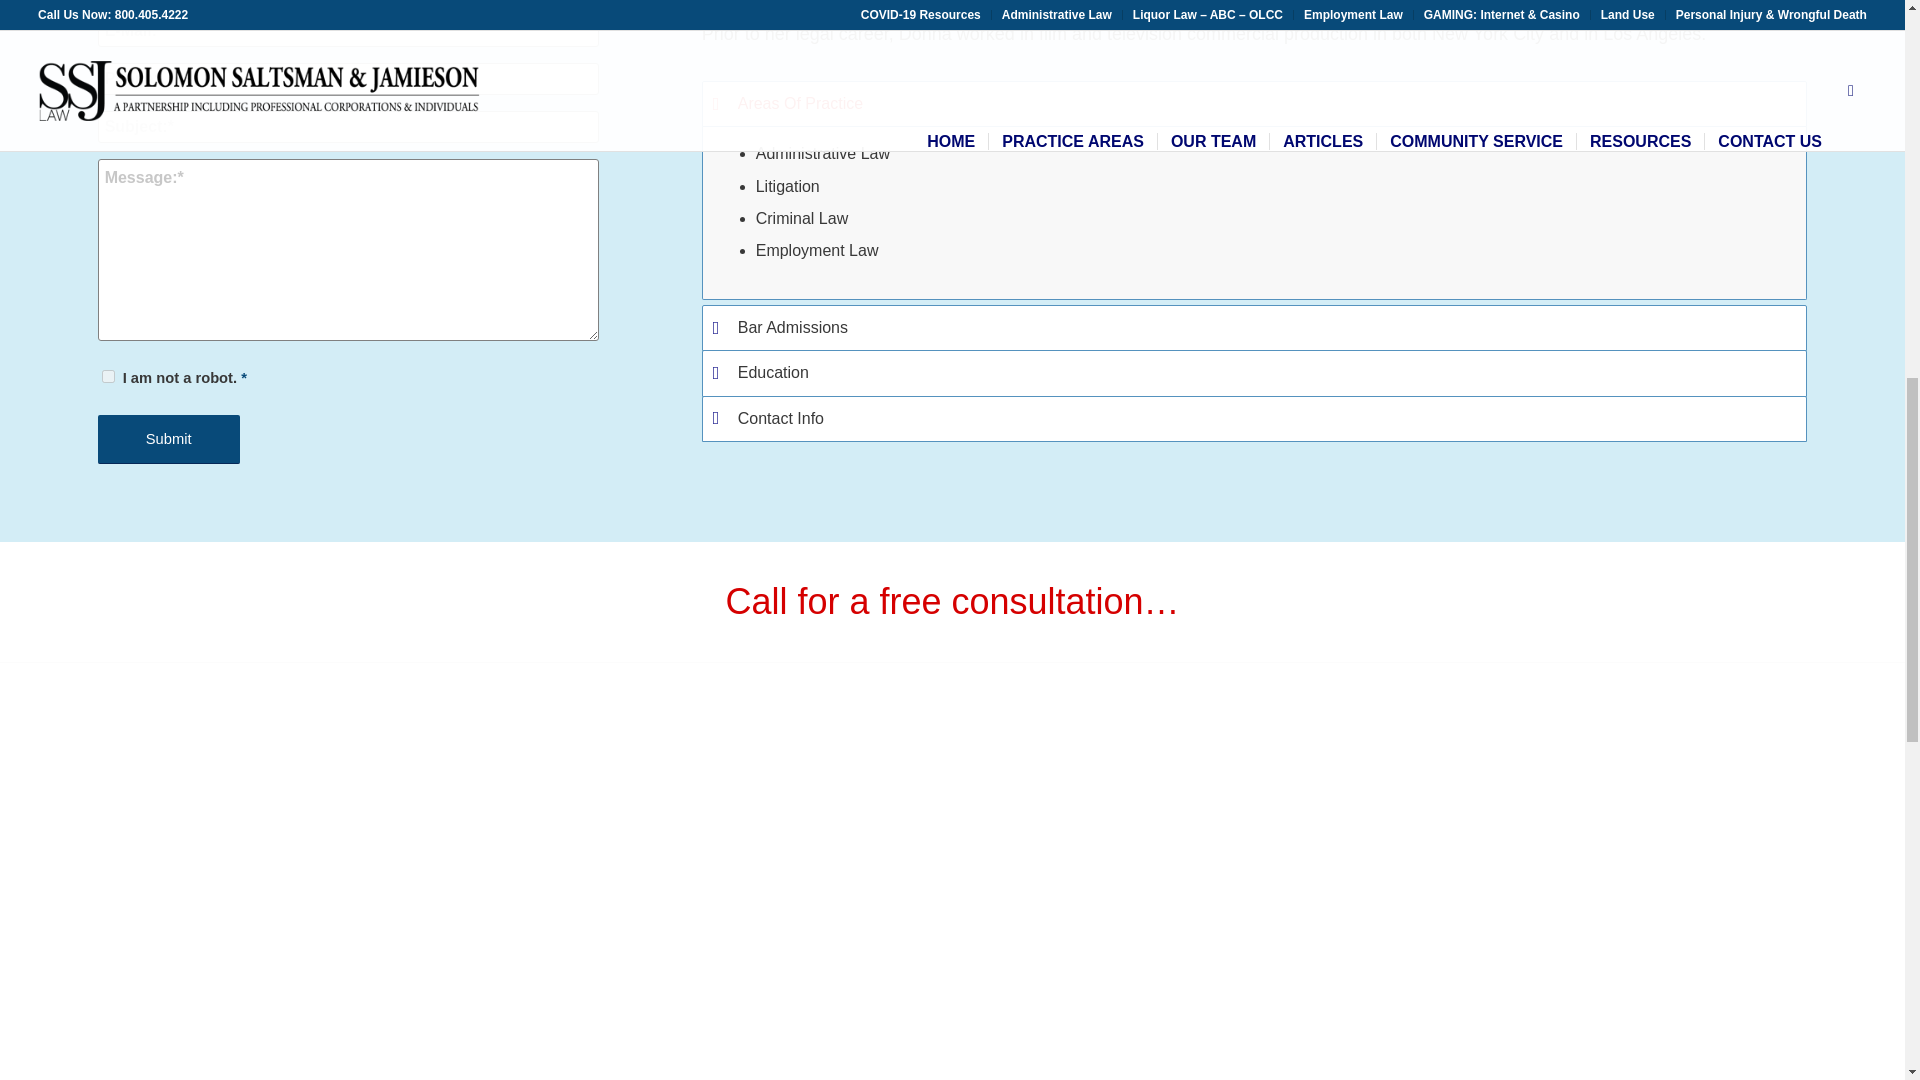  I want to click on Submit, so click(168, 439).